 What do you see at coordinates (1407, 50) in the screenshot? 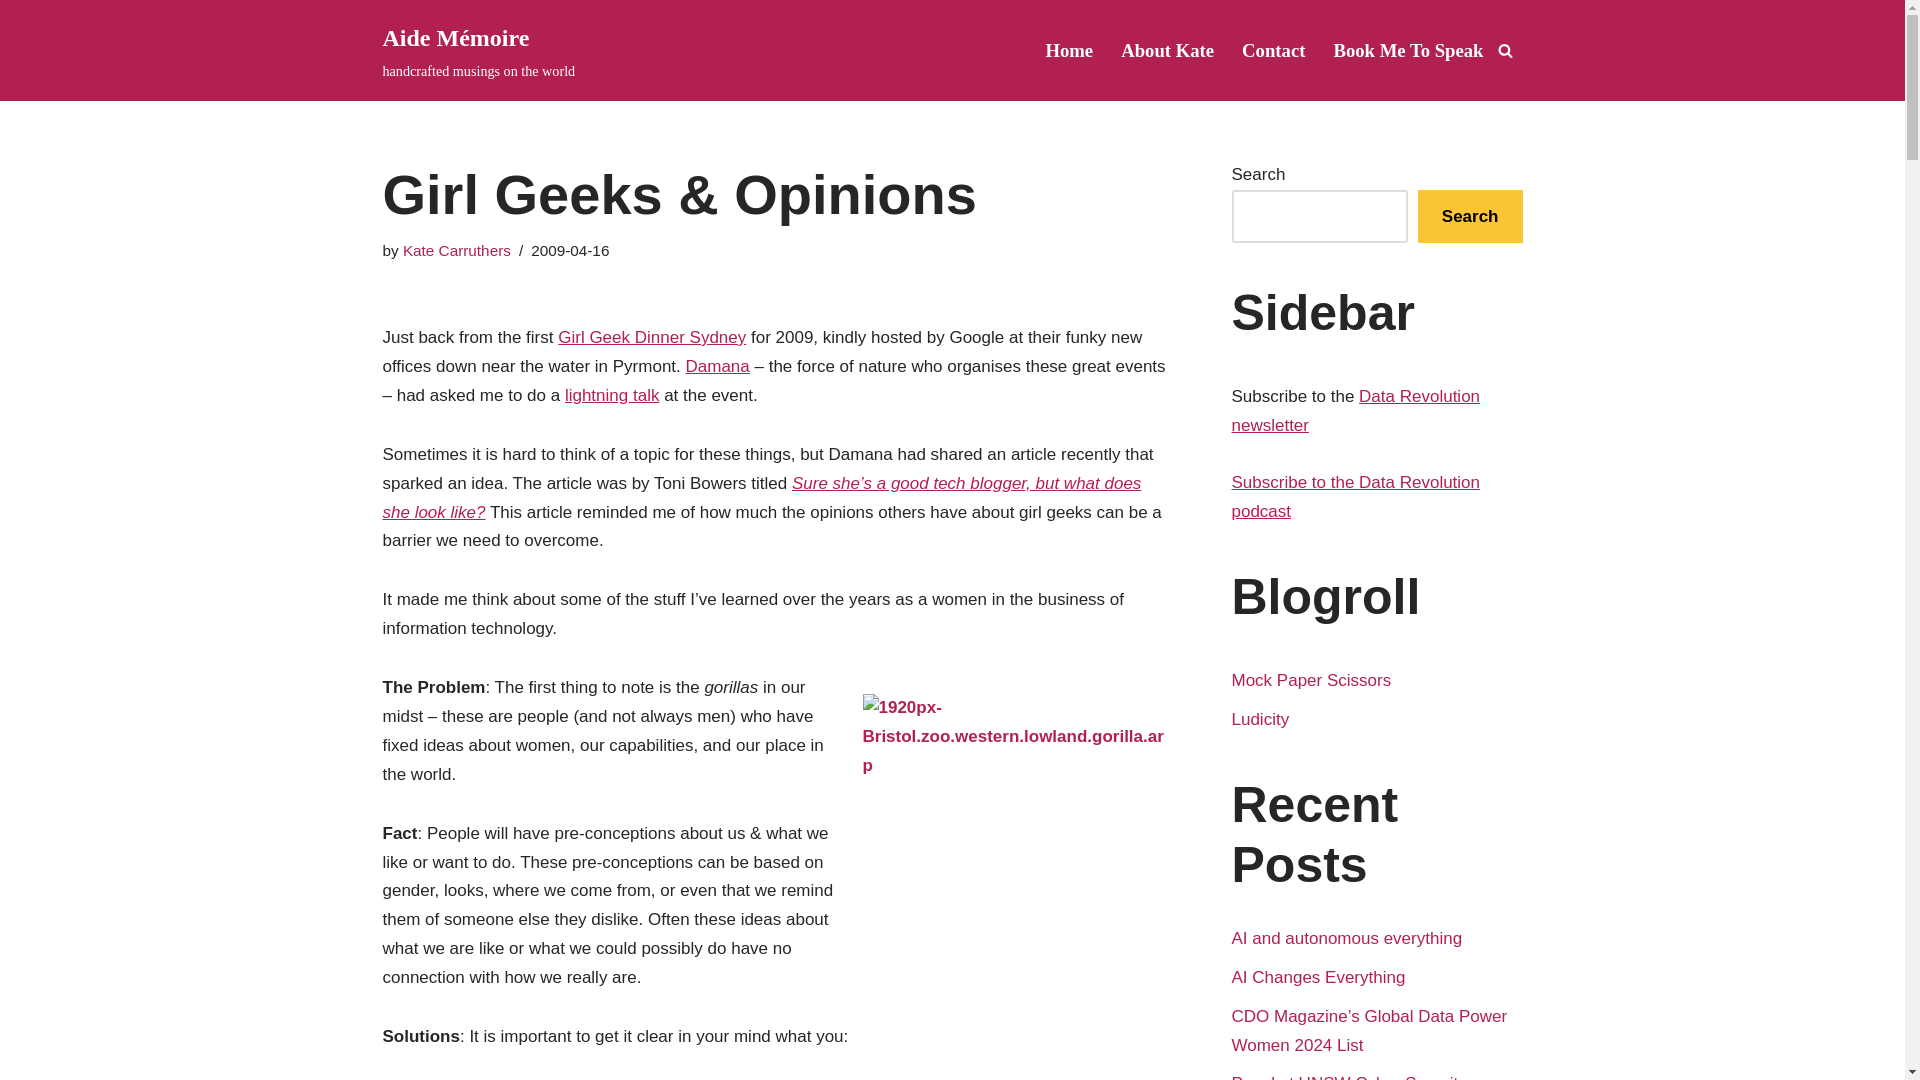
I see `Book Me To Speak` at bounding box center [1407, 50].